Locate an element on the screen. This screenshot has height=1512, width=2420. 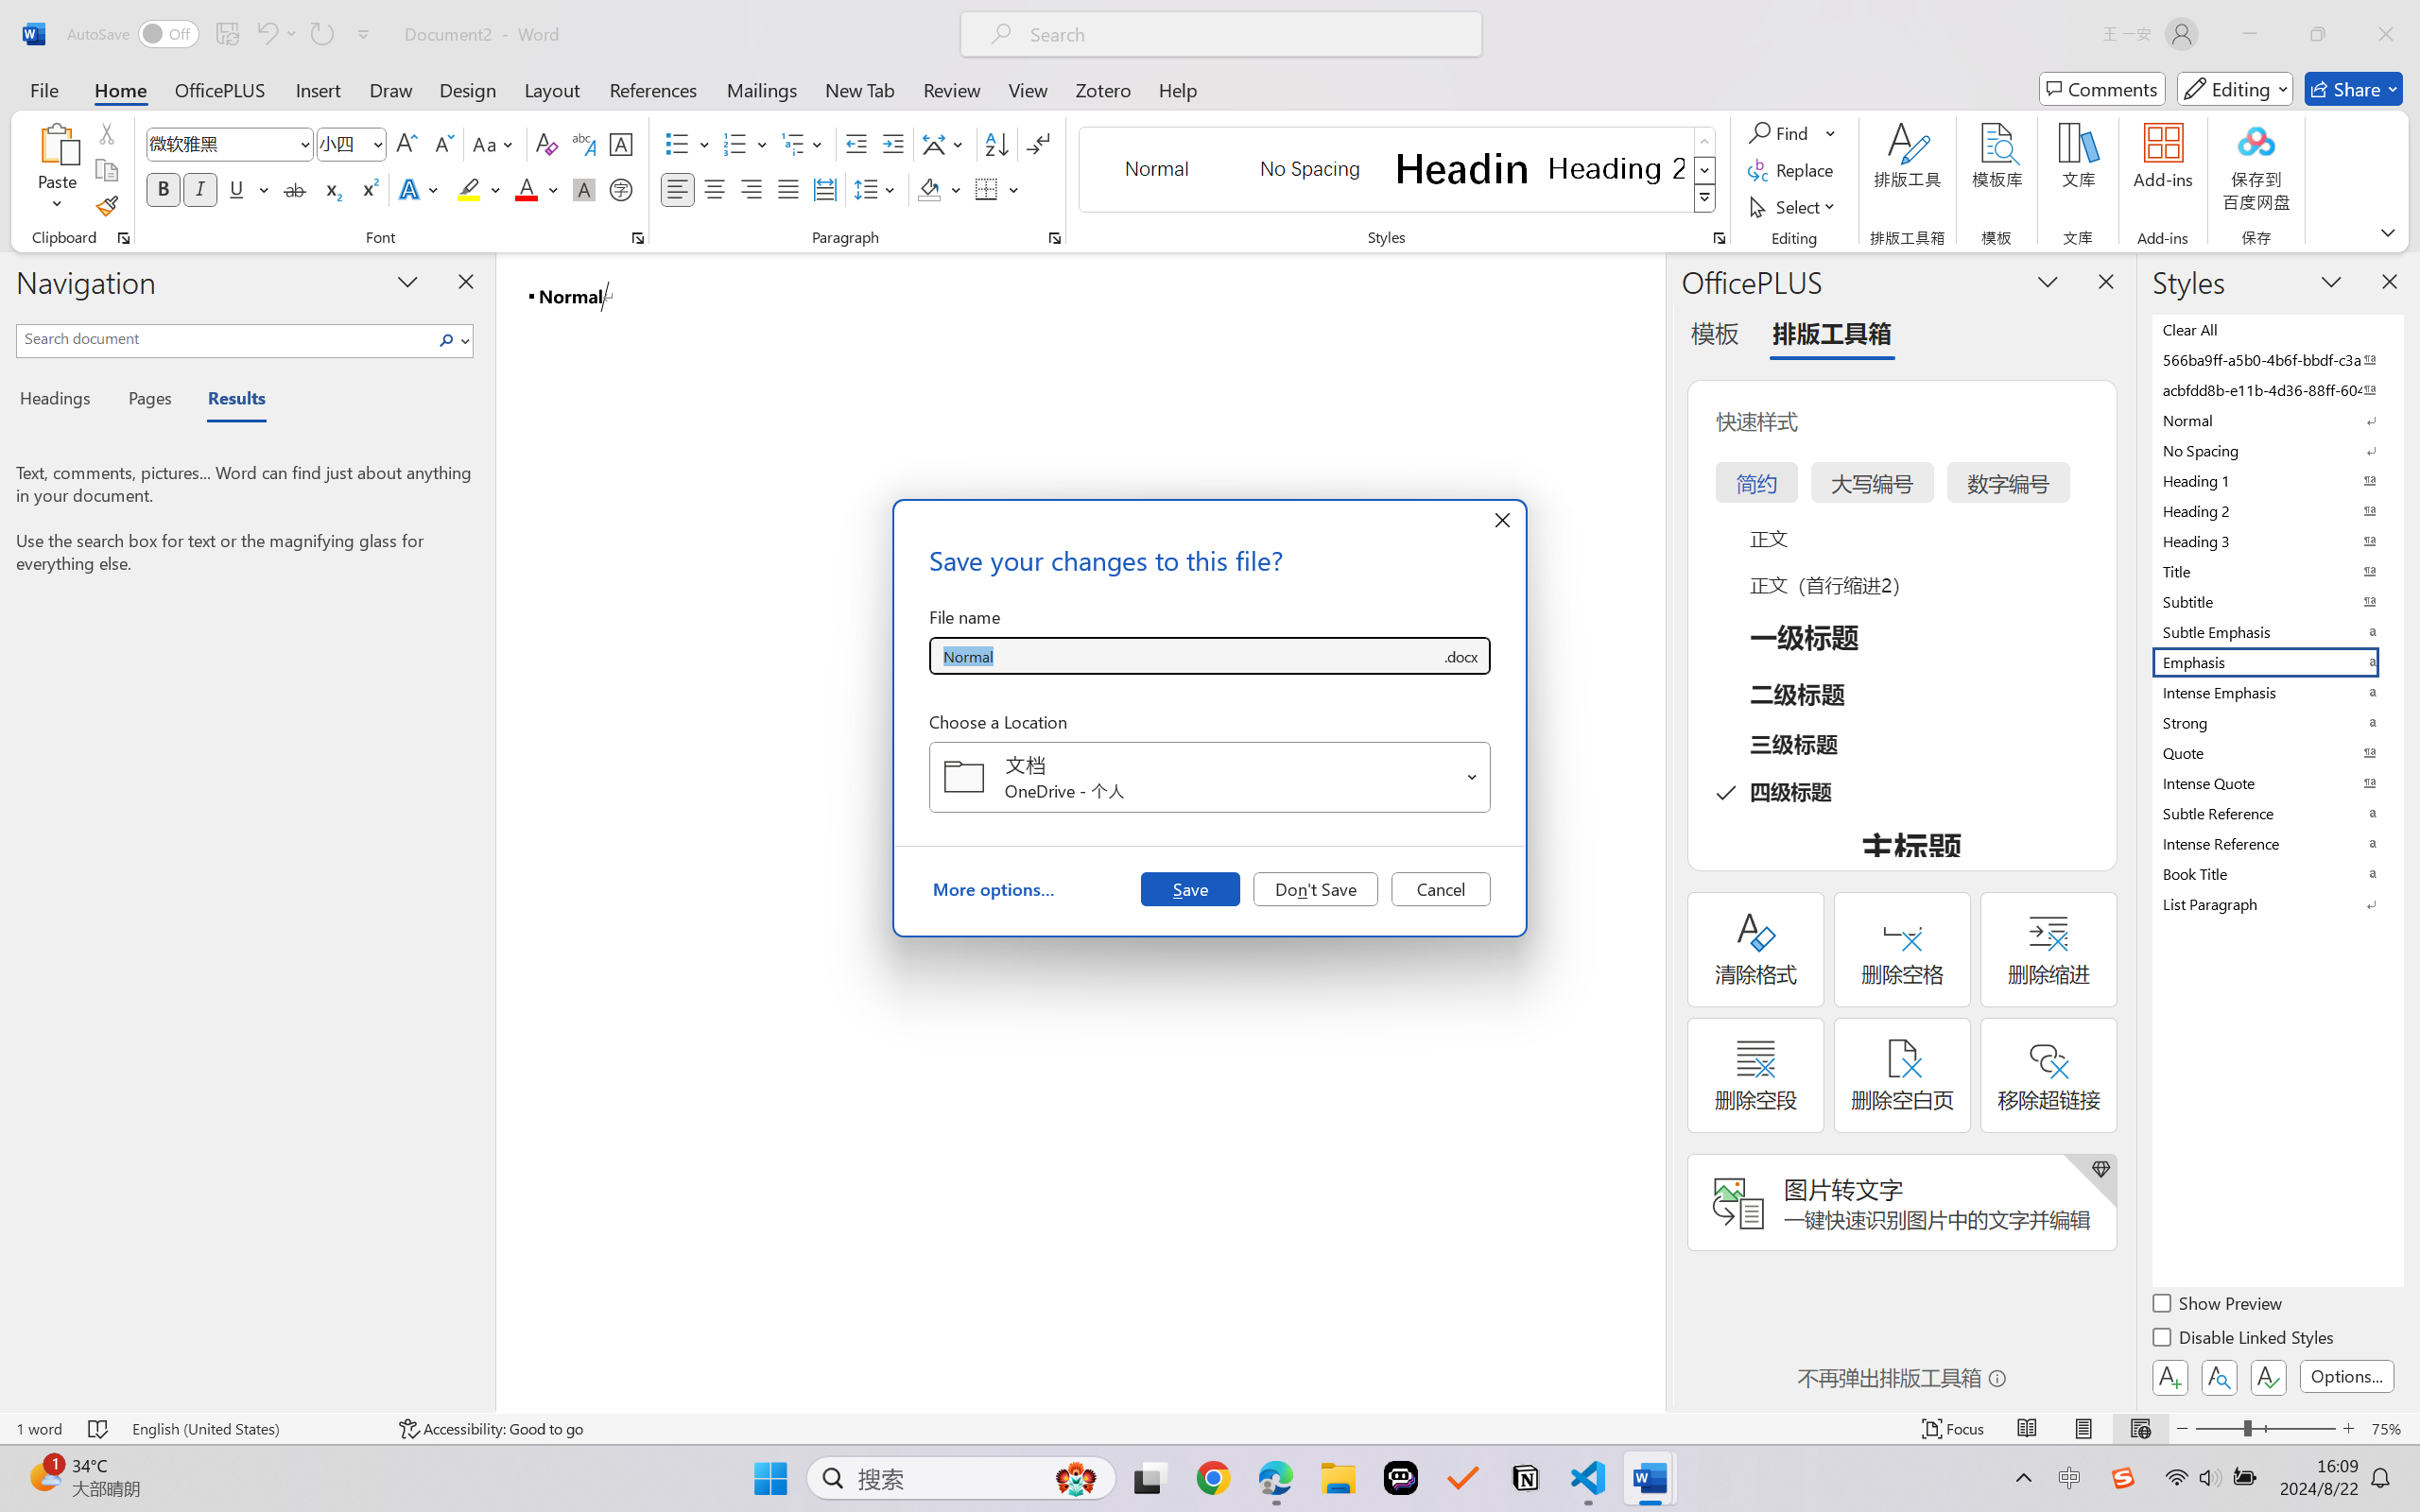
Read Mode is located at coordinates (2028, 1429).